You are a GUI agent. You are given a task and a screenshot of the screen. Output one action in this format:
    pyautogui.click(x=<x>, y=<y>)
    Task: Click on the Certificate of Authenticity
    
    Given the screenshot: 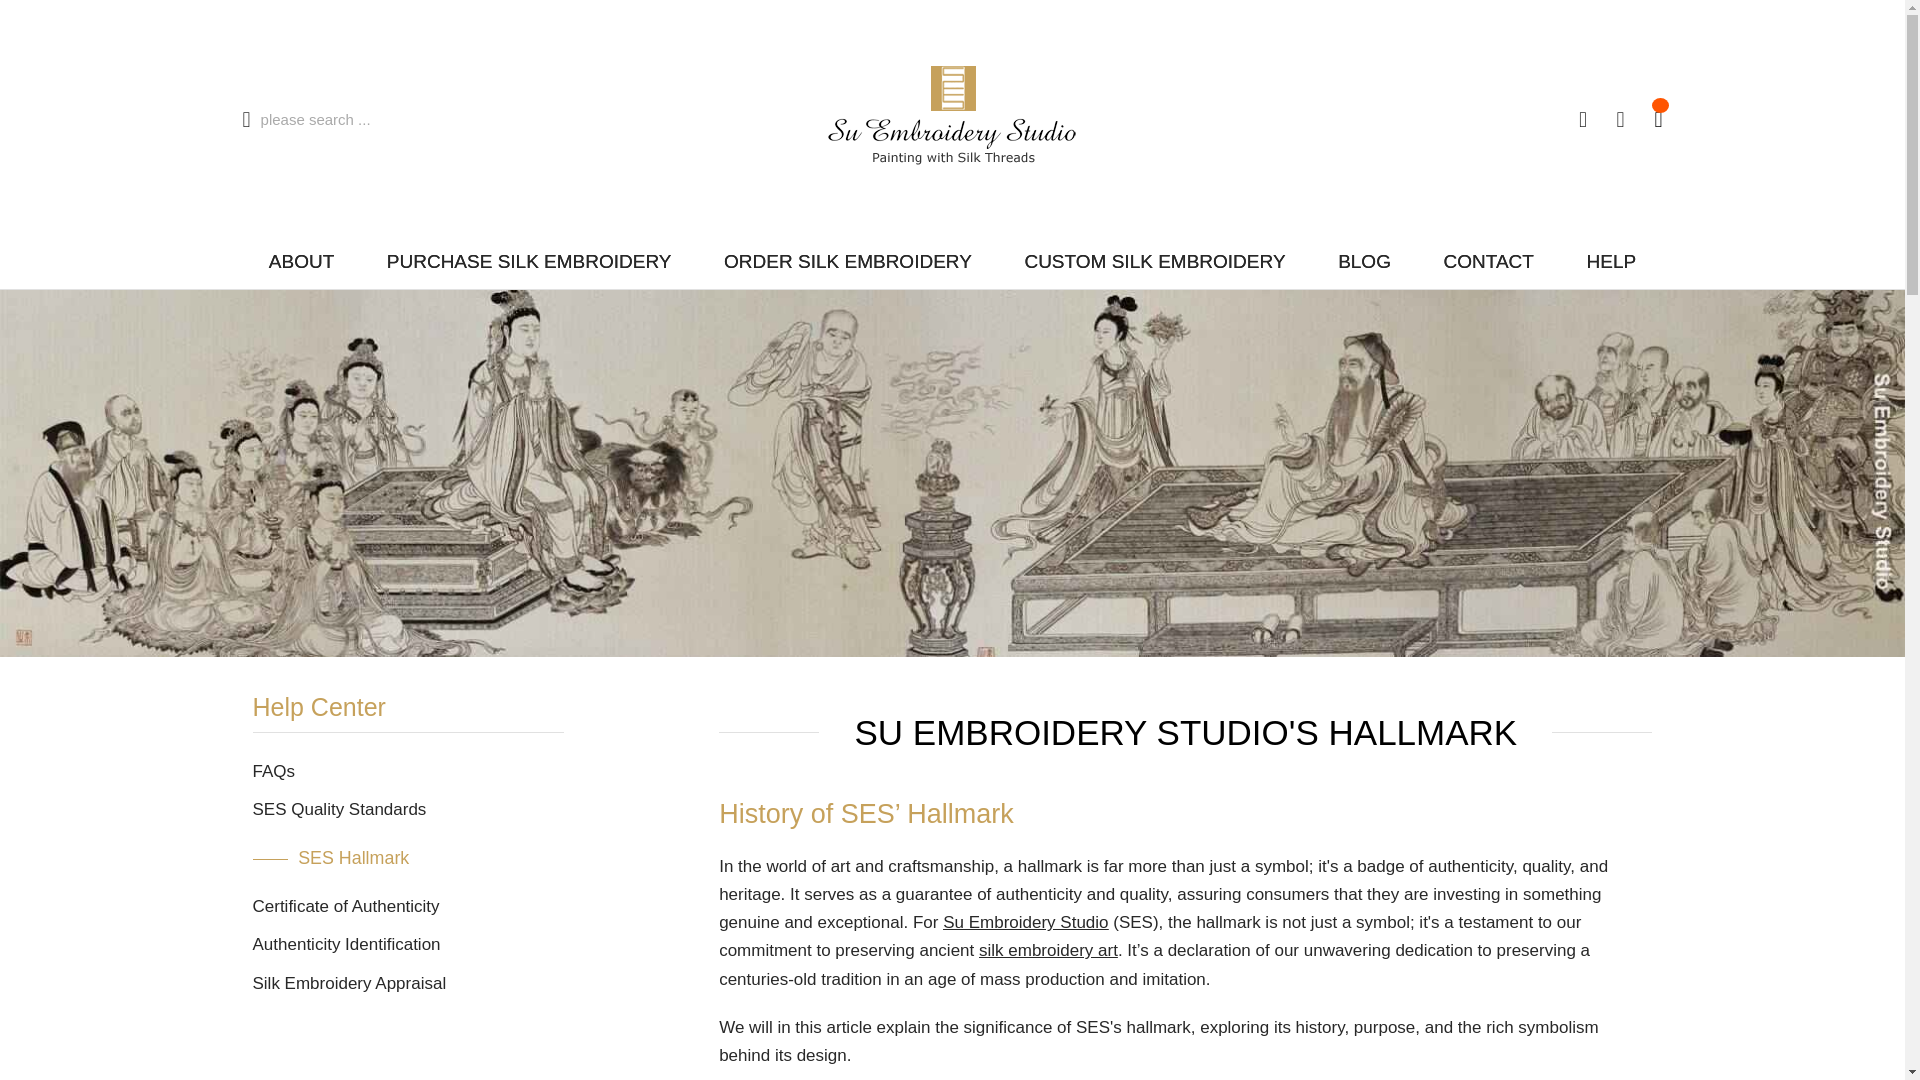 What is the action you would take?
    pyautogui.click(x=345, y=906)
    